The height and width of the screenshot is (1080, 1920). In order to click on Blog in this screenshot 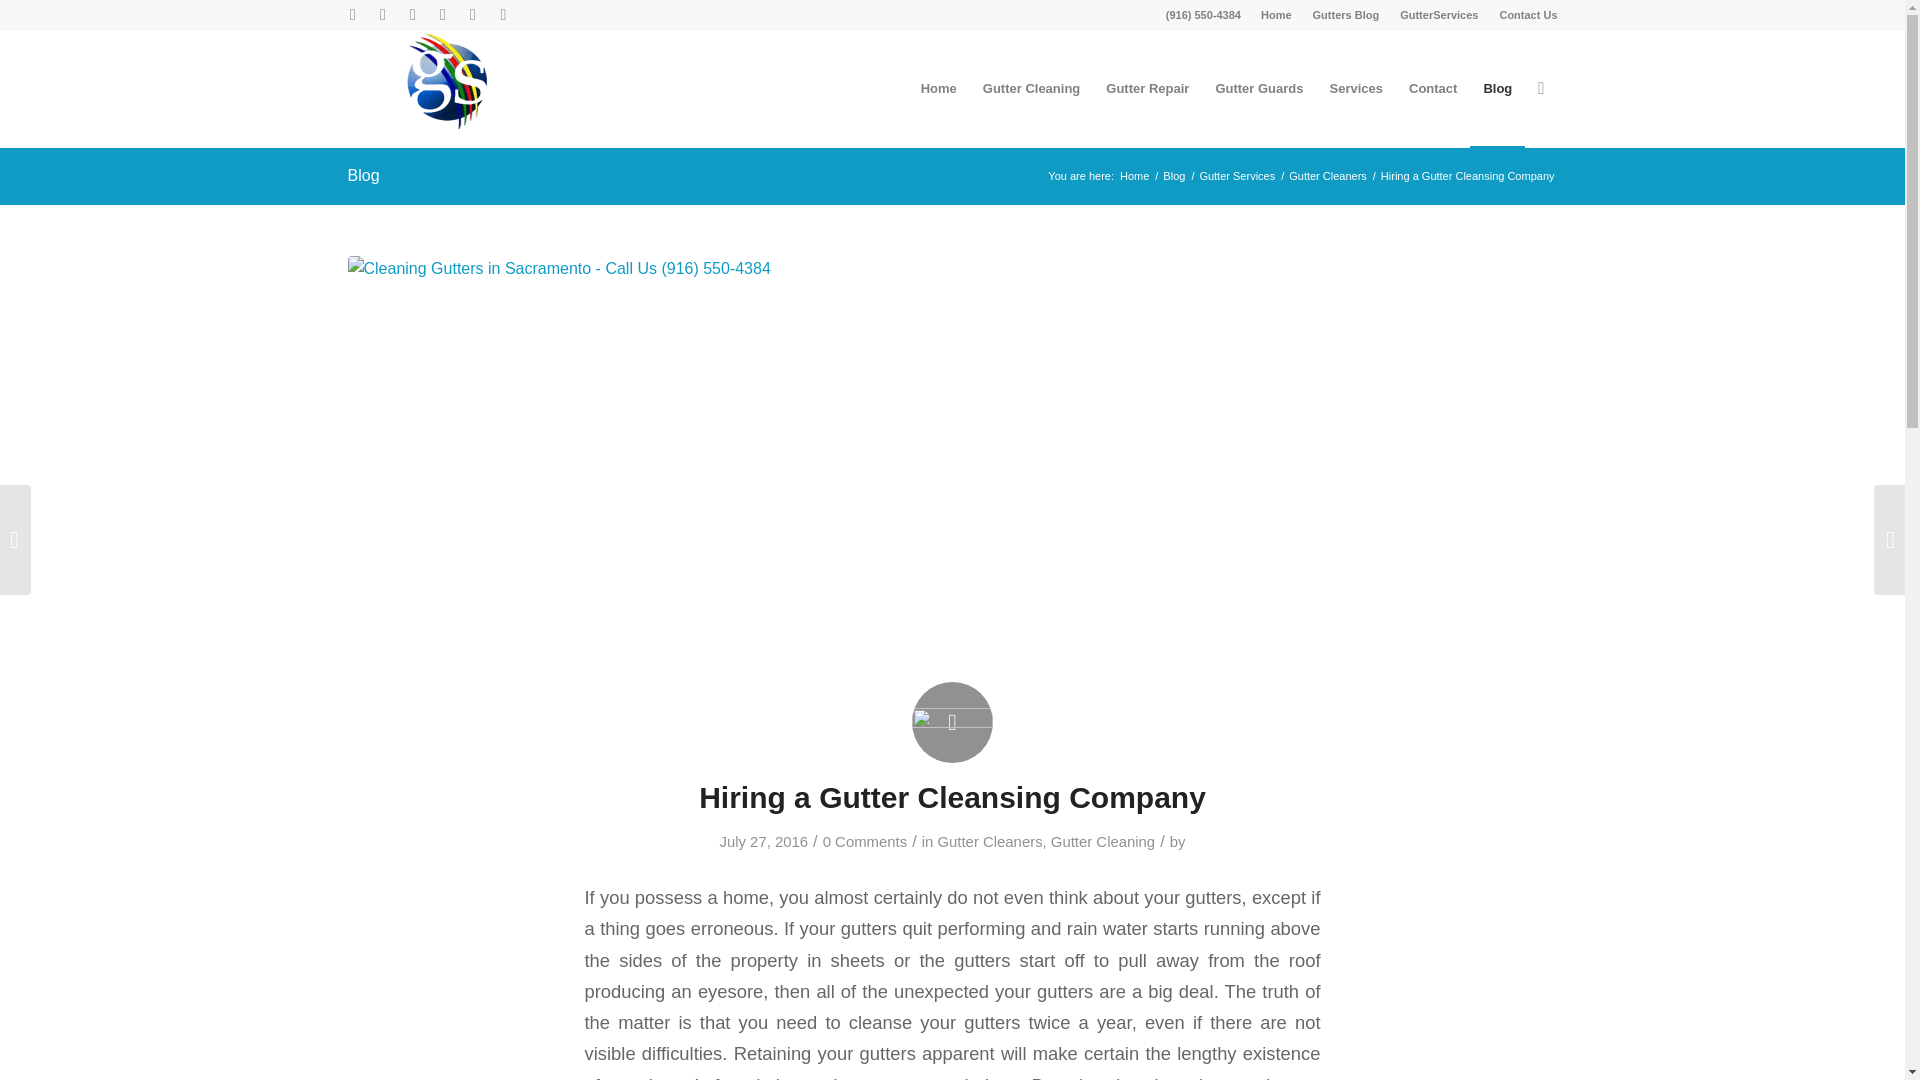, I will do `click(1174, 176)`.